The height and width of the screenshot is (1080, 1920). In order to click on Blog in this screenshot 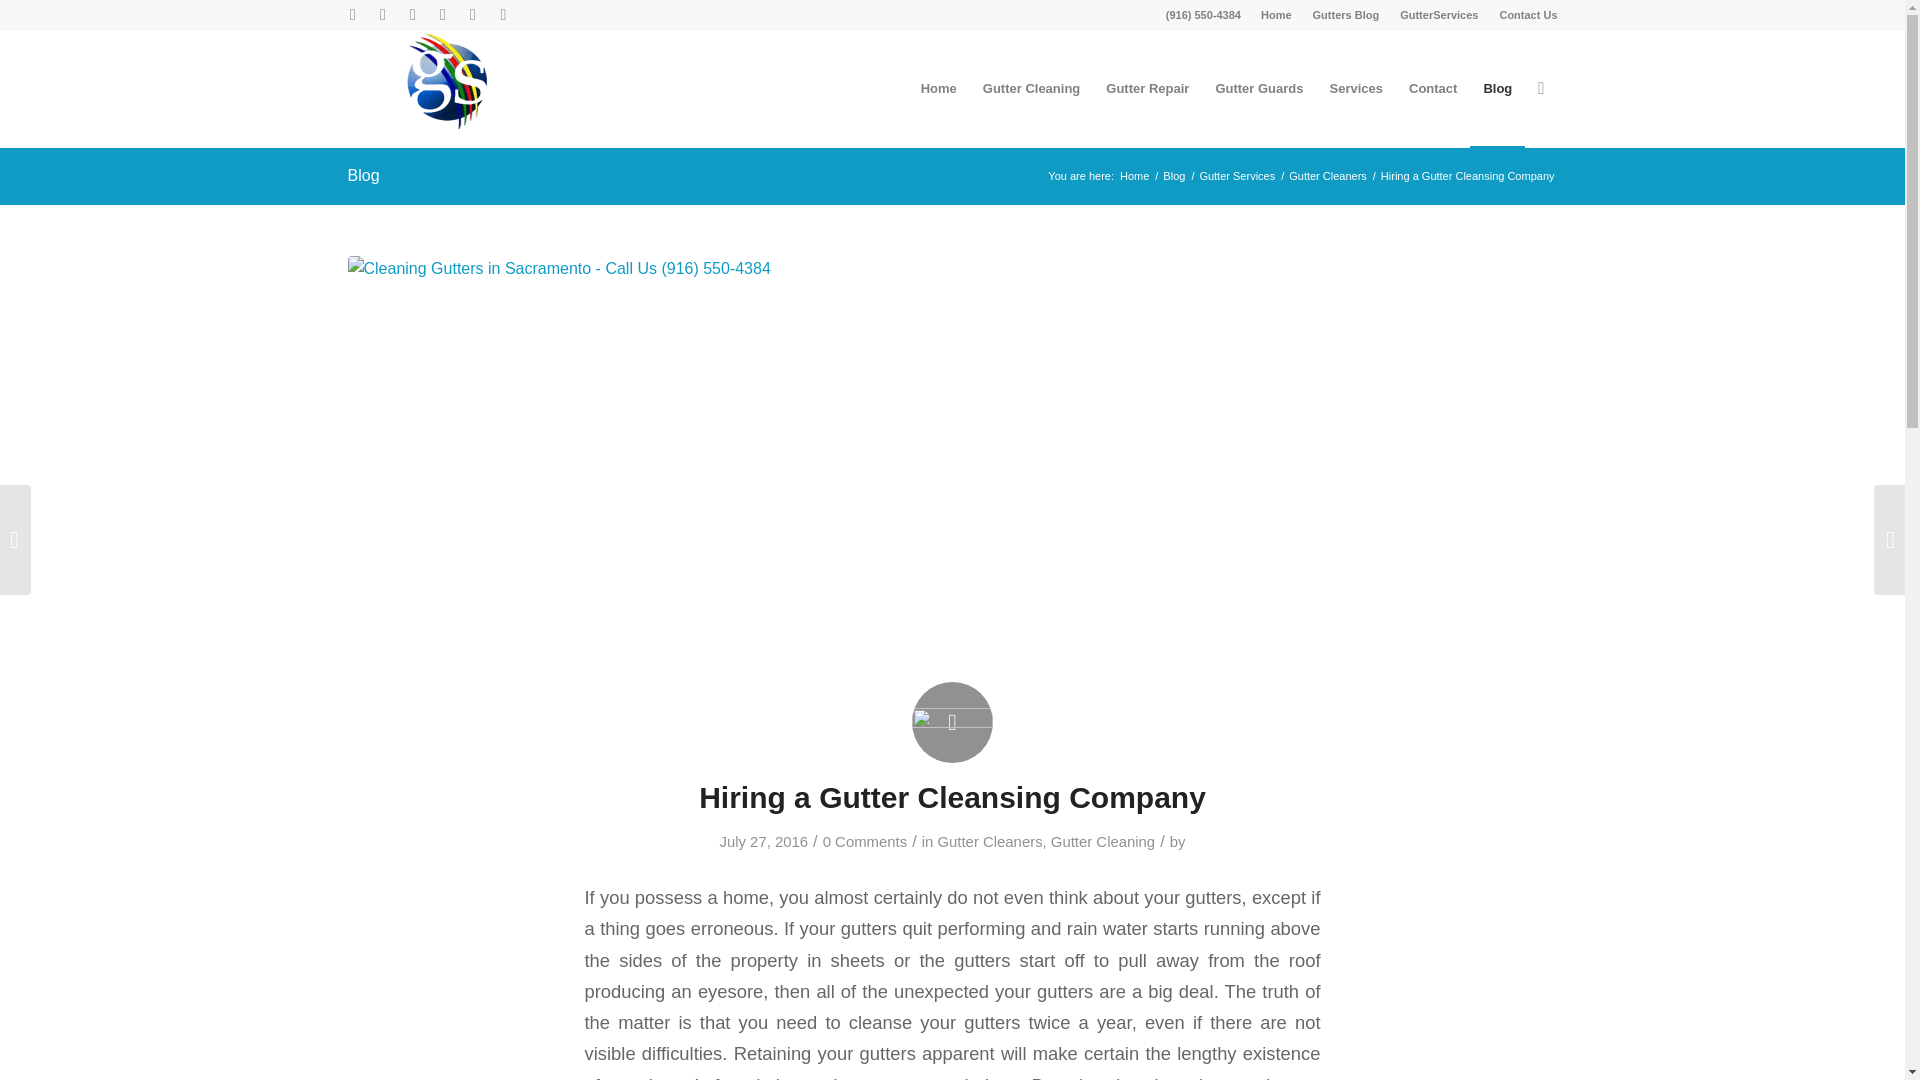, I will do `click(1174, 176)`.